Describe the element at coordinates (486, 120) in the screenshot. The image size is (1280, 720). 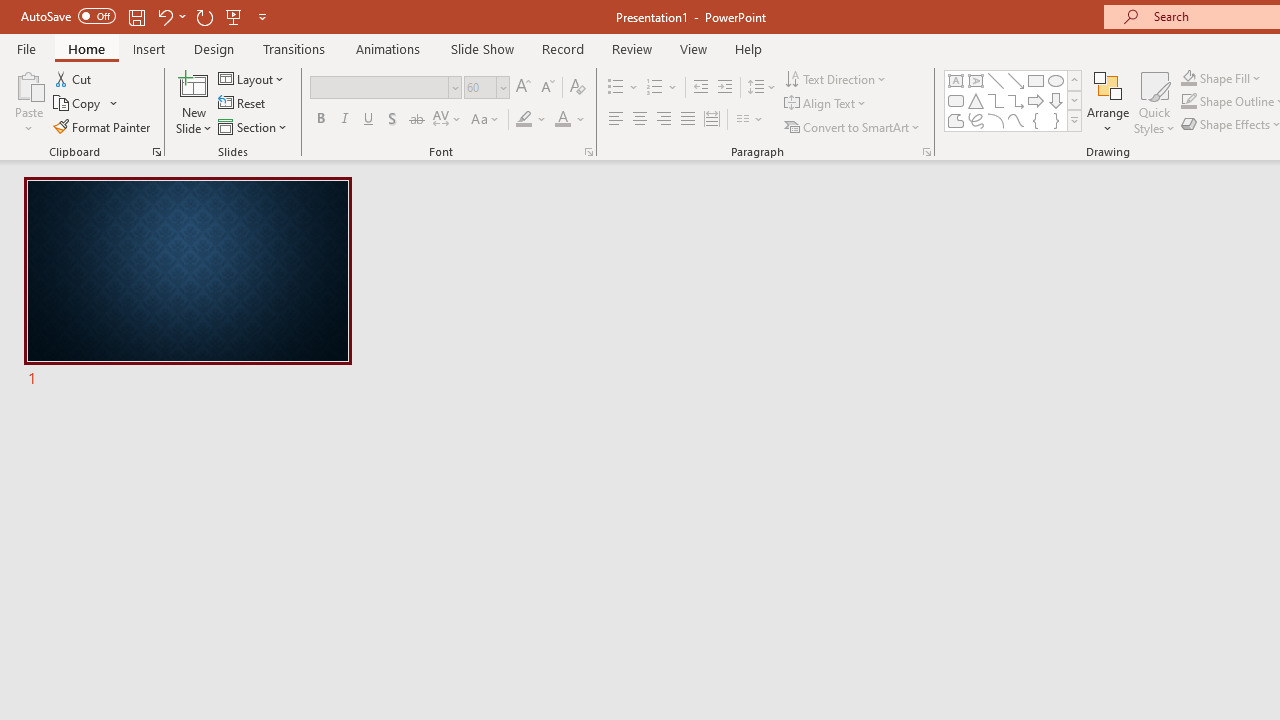
I see `Change Case` at that location.